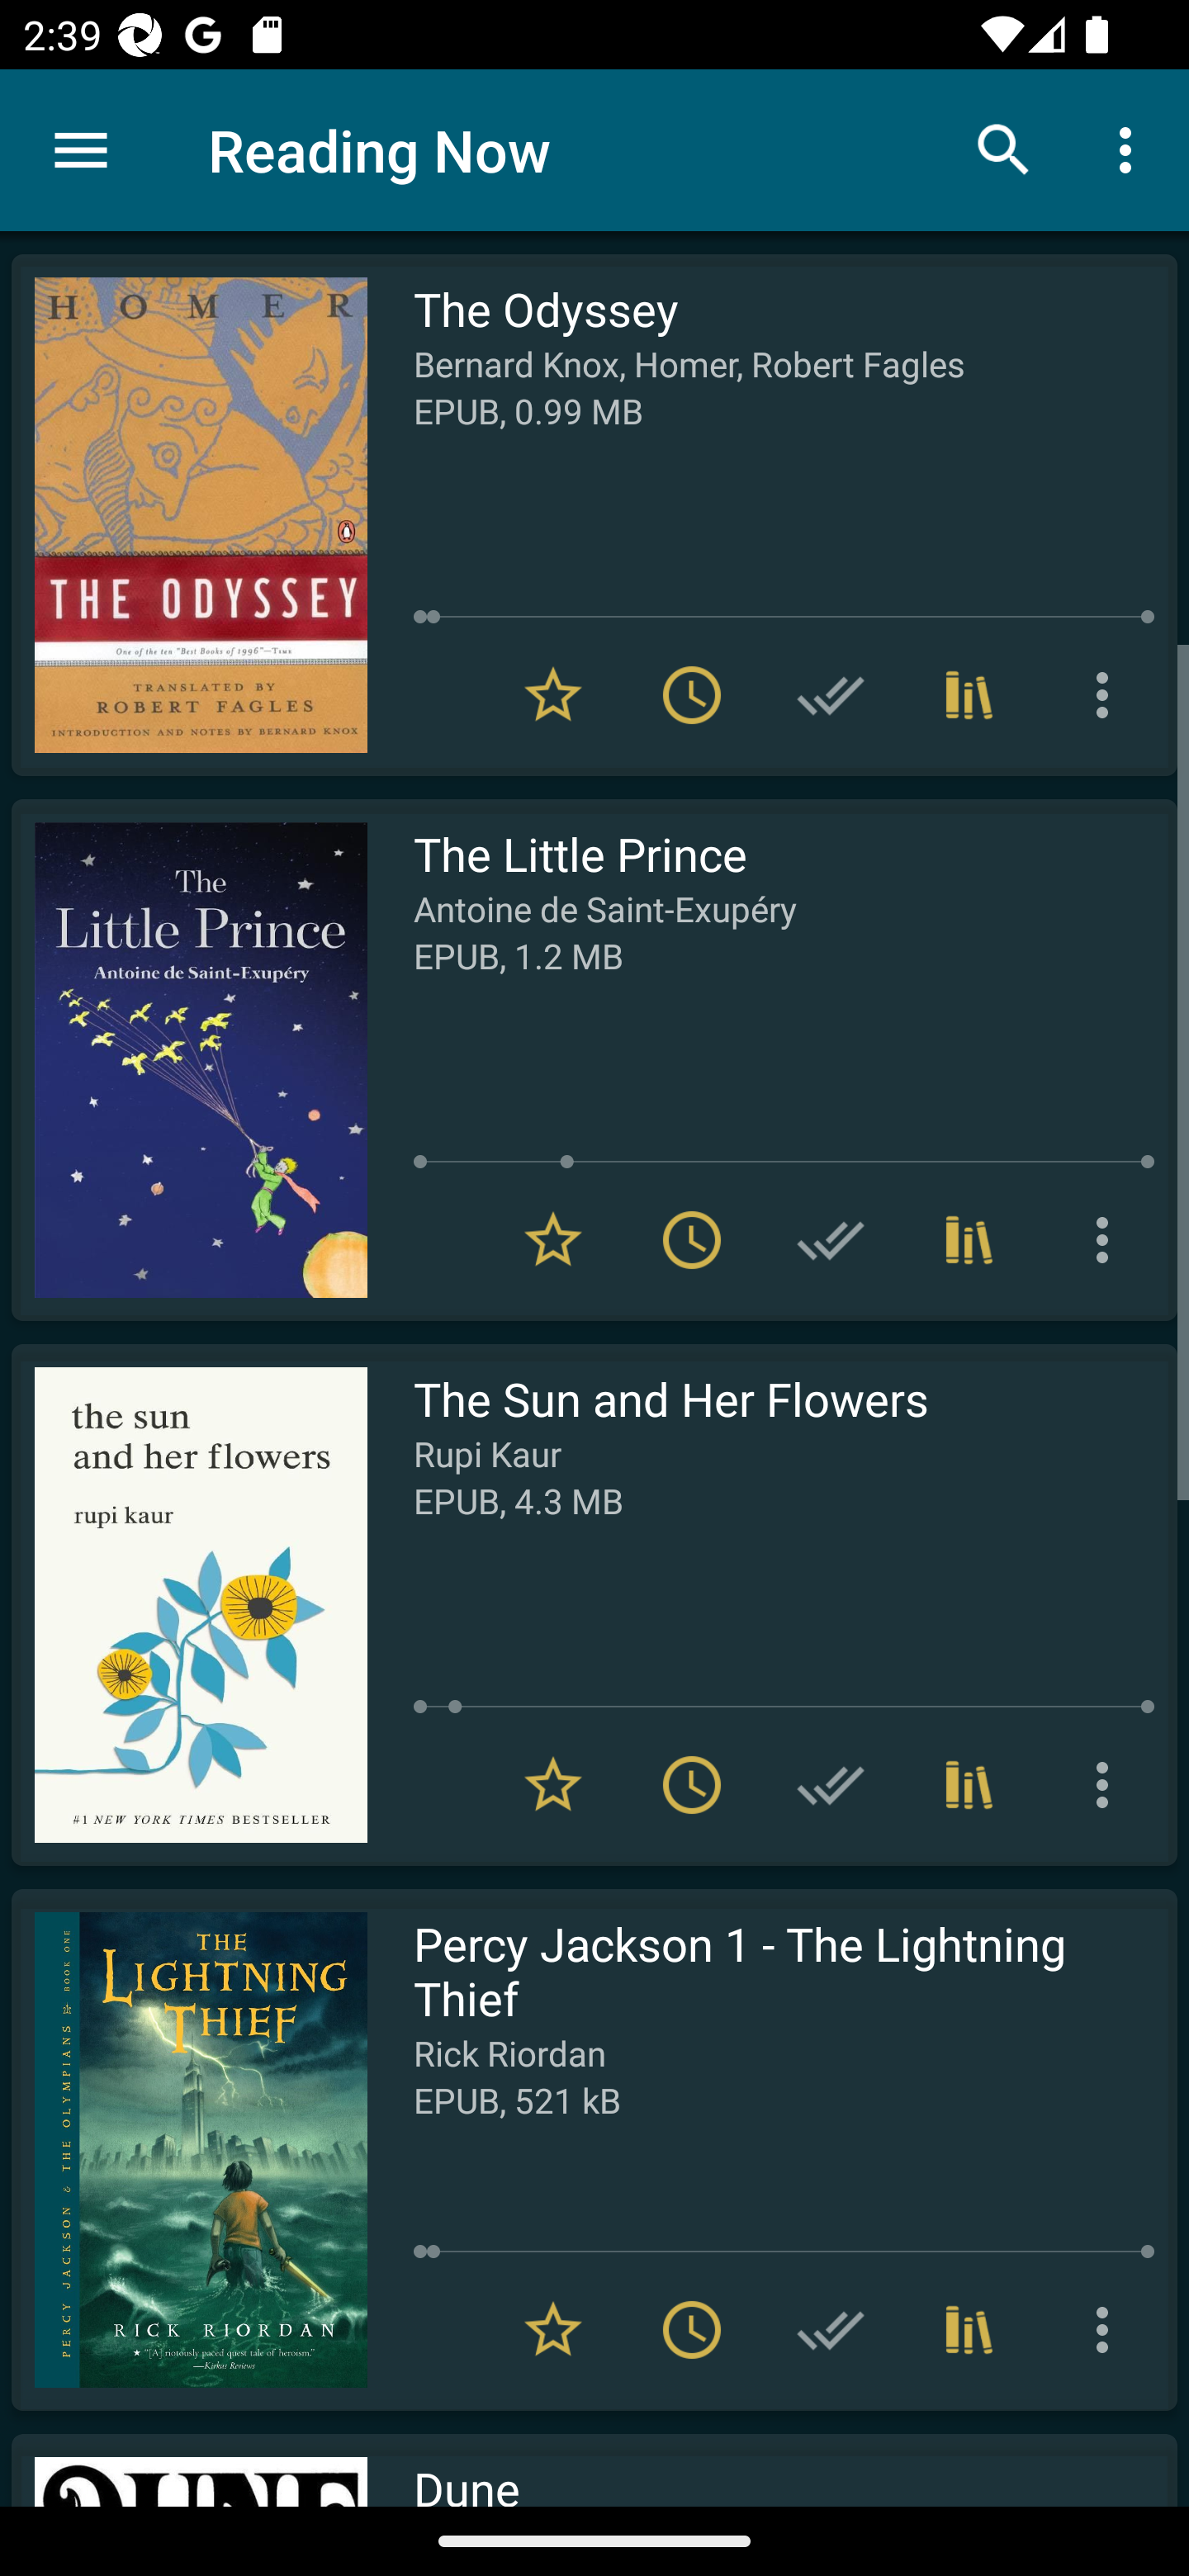 This screenshot has width=1189, height=2576. Describe the element at coordinates (831, 695) in the screenshot. I see `Add to Have read` at that location.